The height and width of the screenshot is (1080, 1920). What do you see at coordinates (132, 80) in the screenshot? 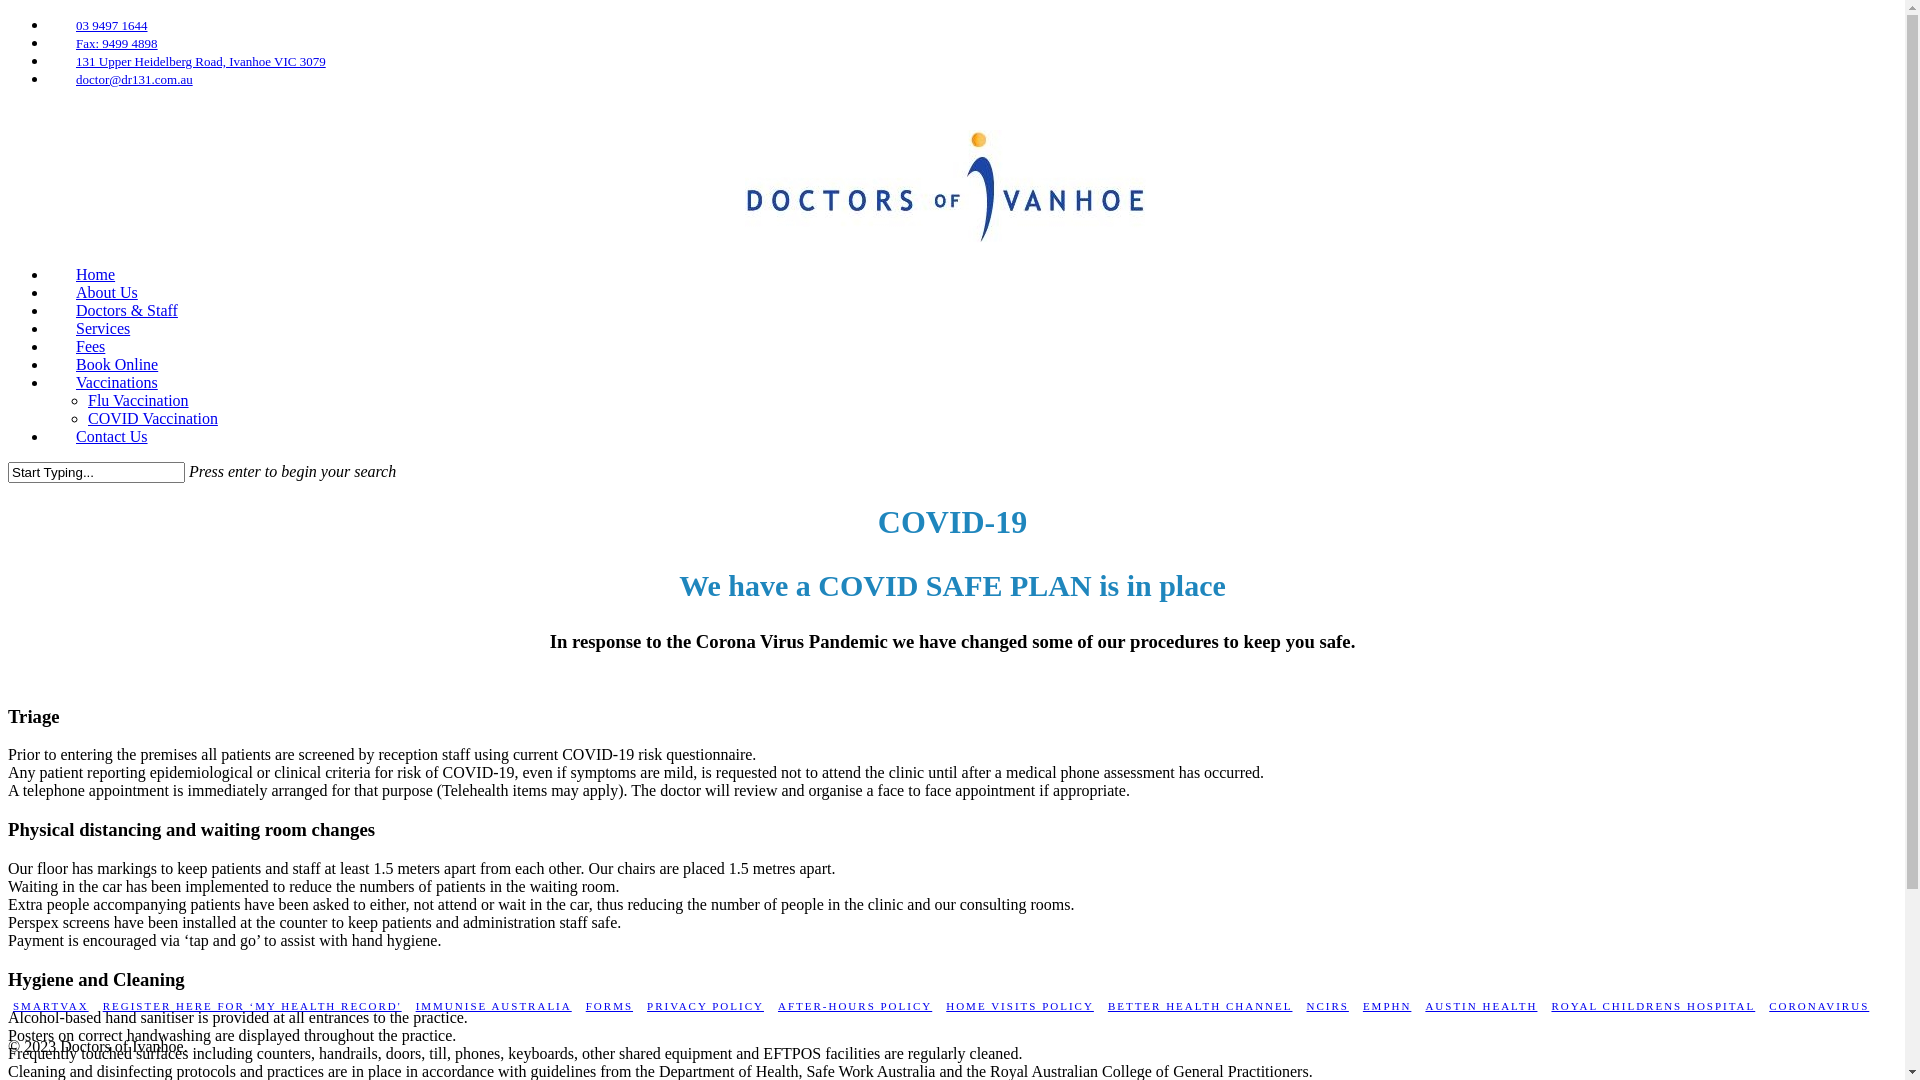
I see `doctor@dr131.com.au` at bounding box center [132, 80].